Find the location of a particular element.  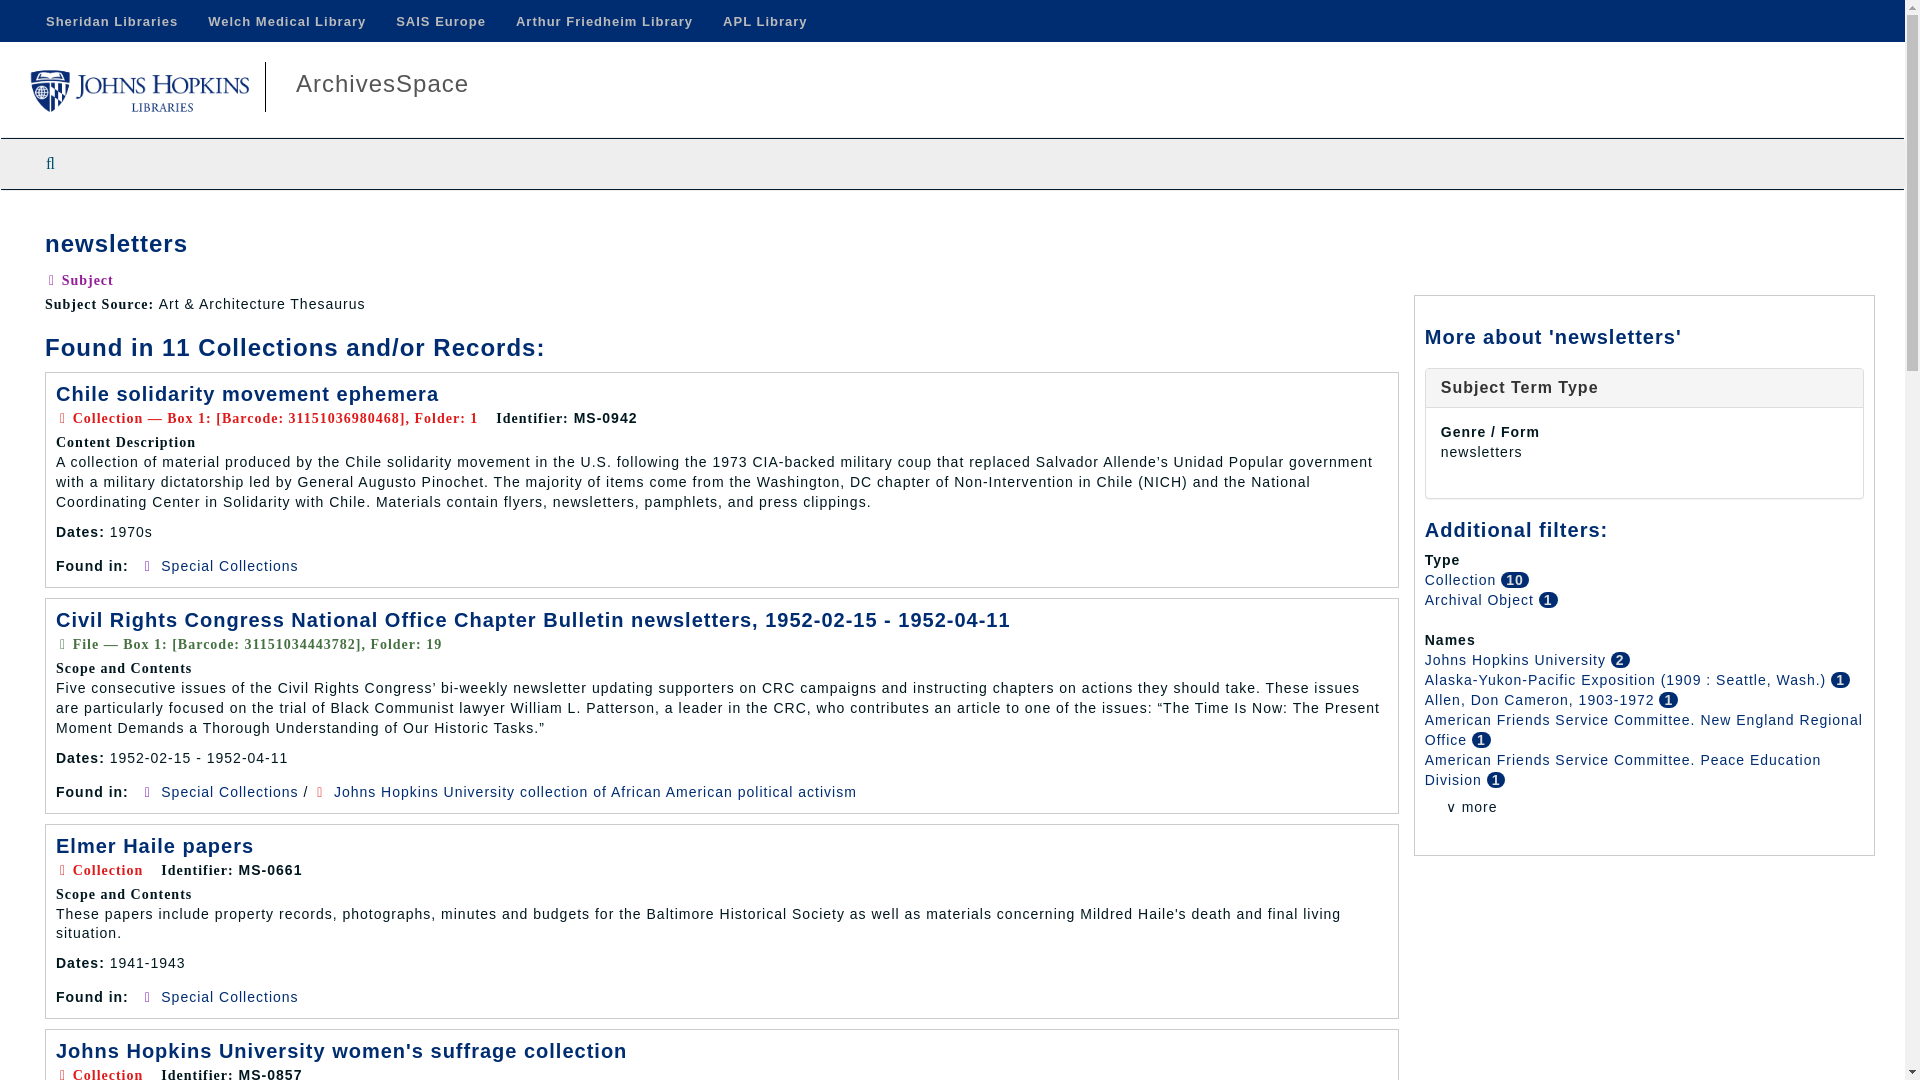

Sheridan Libraries is located at coordinates (112, 21).